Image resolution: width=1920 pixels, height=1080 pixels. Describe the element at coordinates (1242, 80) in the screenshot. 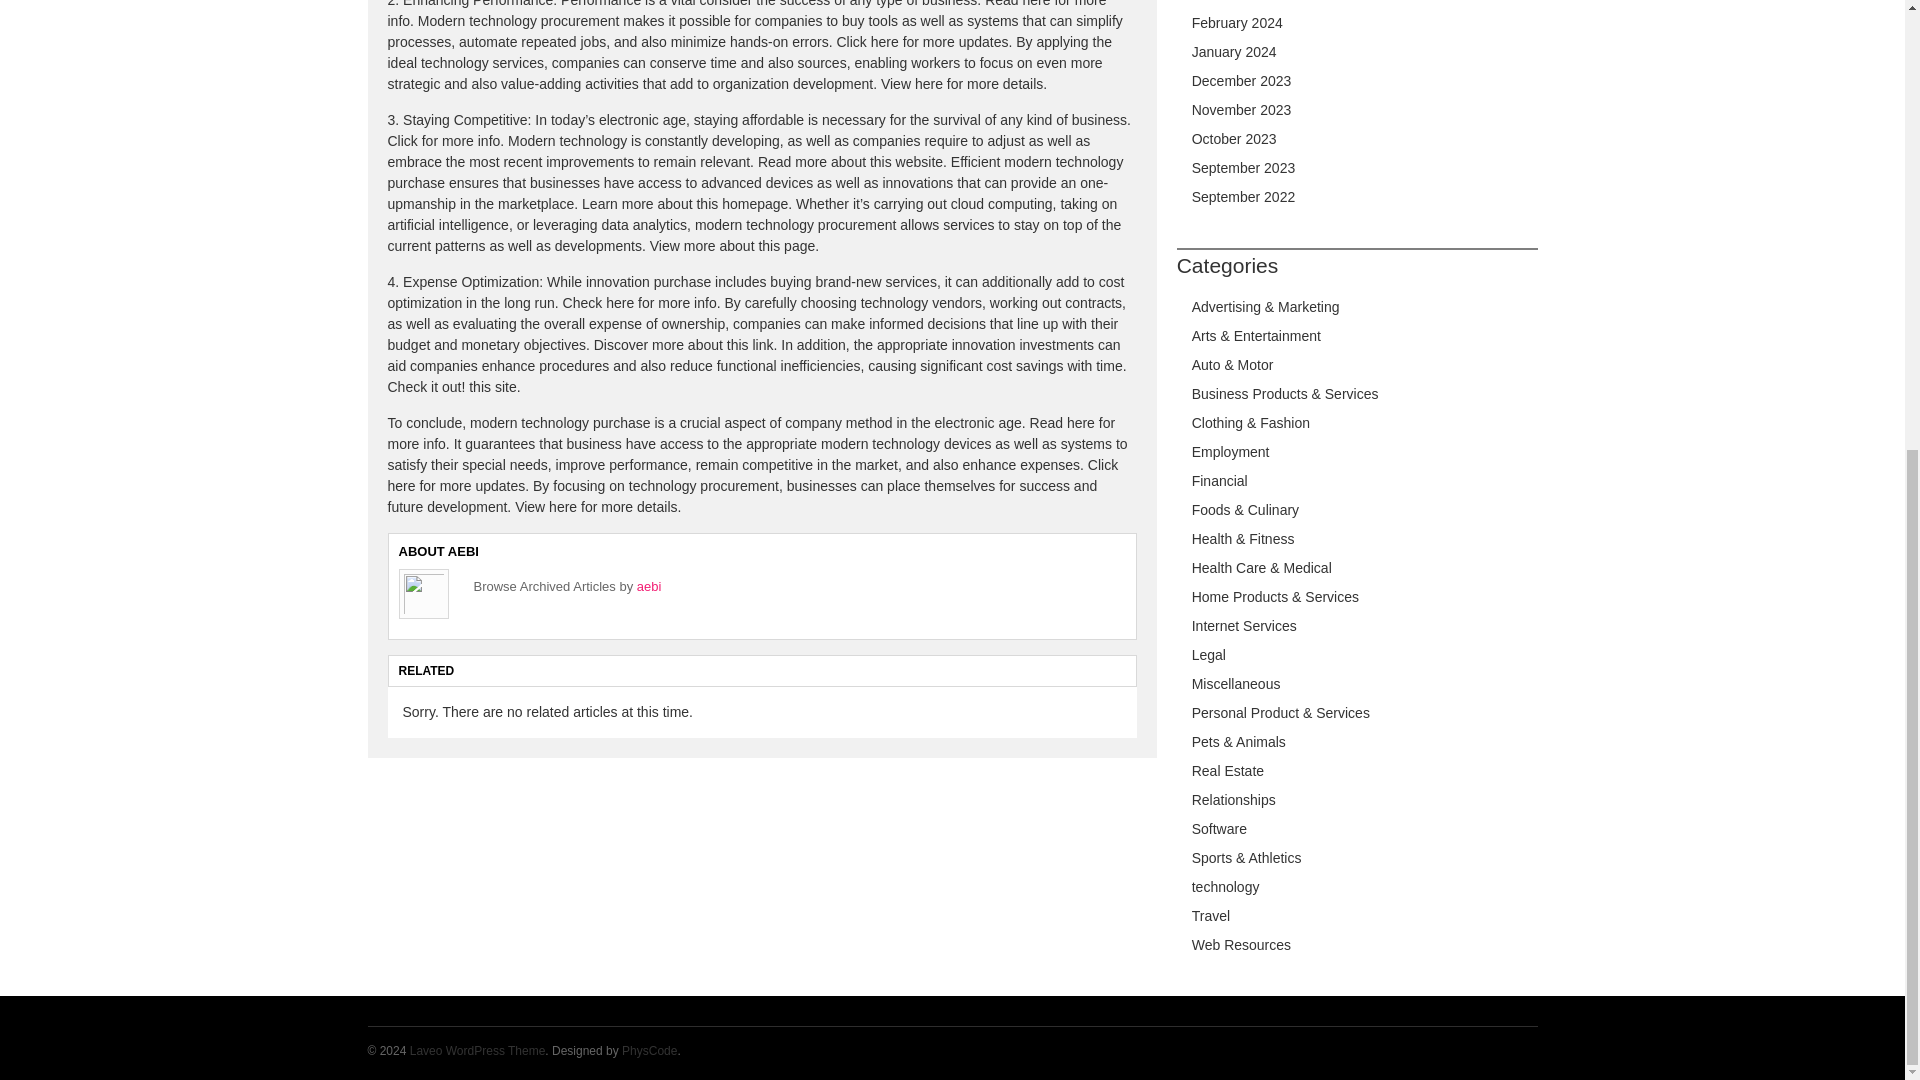

I see `December 2023` at that location.